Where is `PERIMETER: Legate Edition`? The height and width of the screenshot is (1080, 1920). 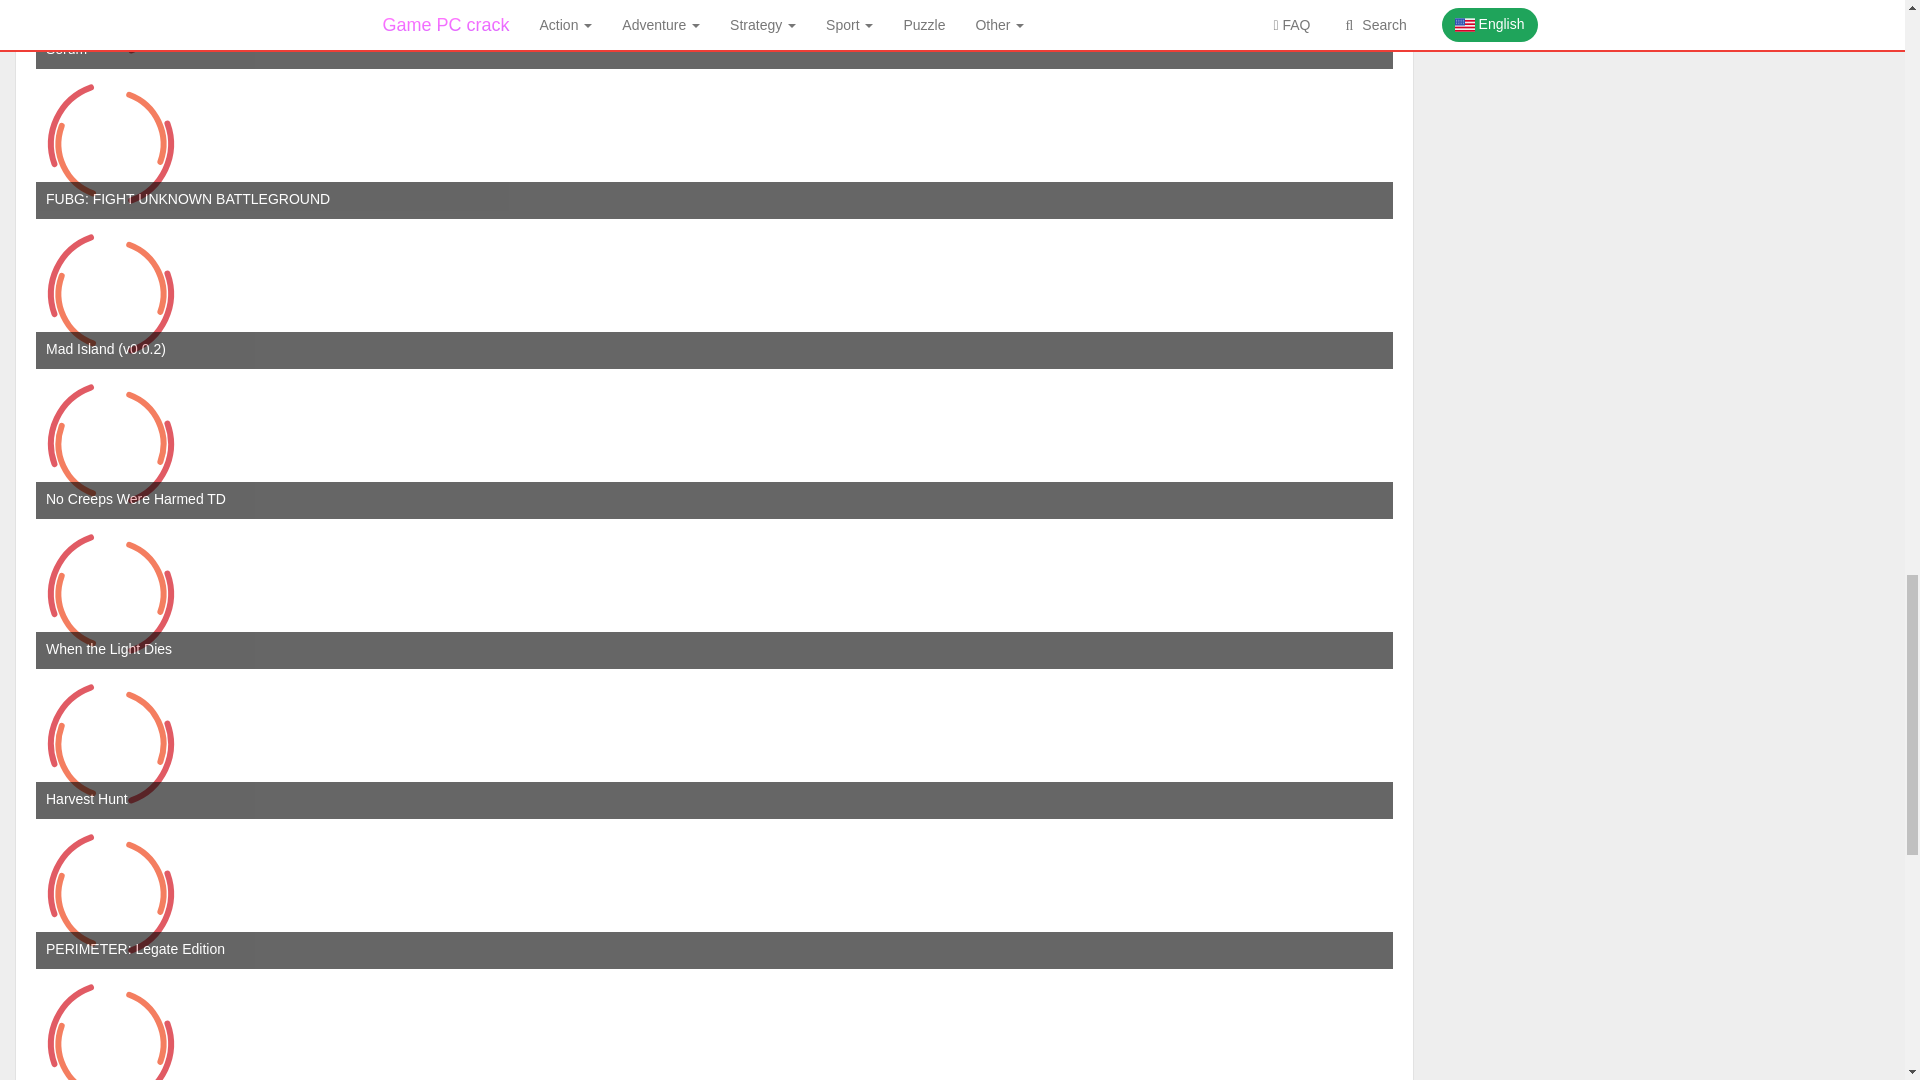 PERIMETER: Legate Edition is located at coordinates (111, 893).